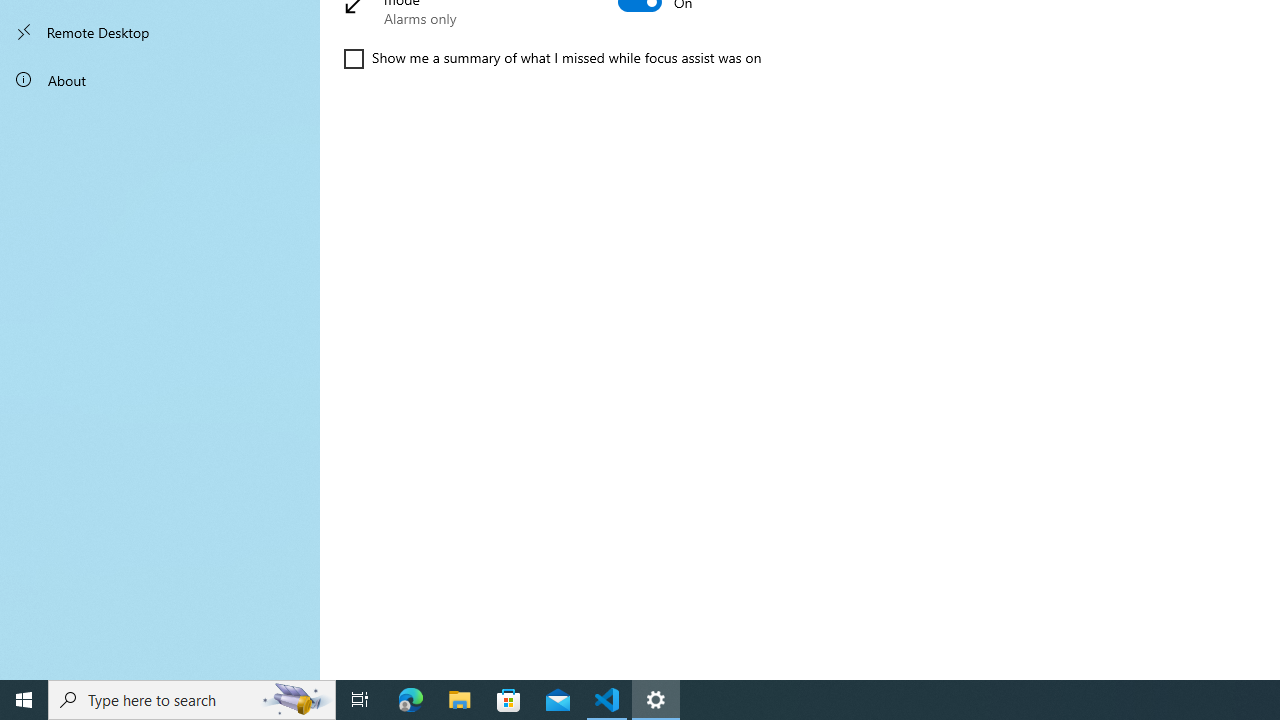 Image resolution: width=1280 pixels, height=720 pixels. What do you see at coordinates (160, 32) in the screenshot?
I see `Remote Desktop` at bounding box center [160, 32].